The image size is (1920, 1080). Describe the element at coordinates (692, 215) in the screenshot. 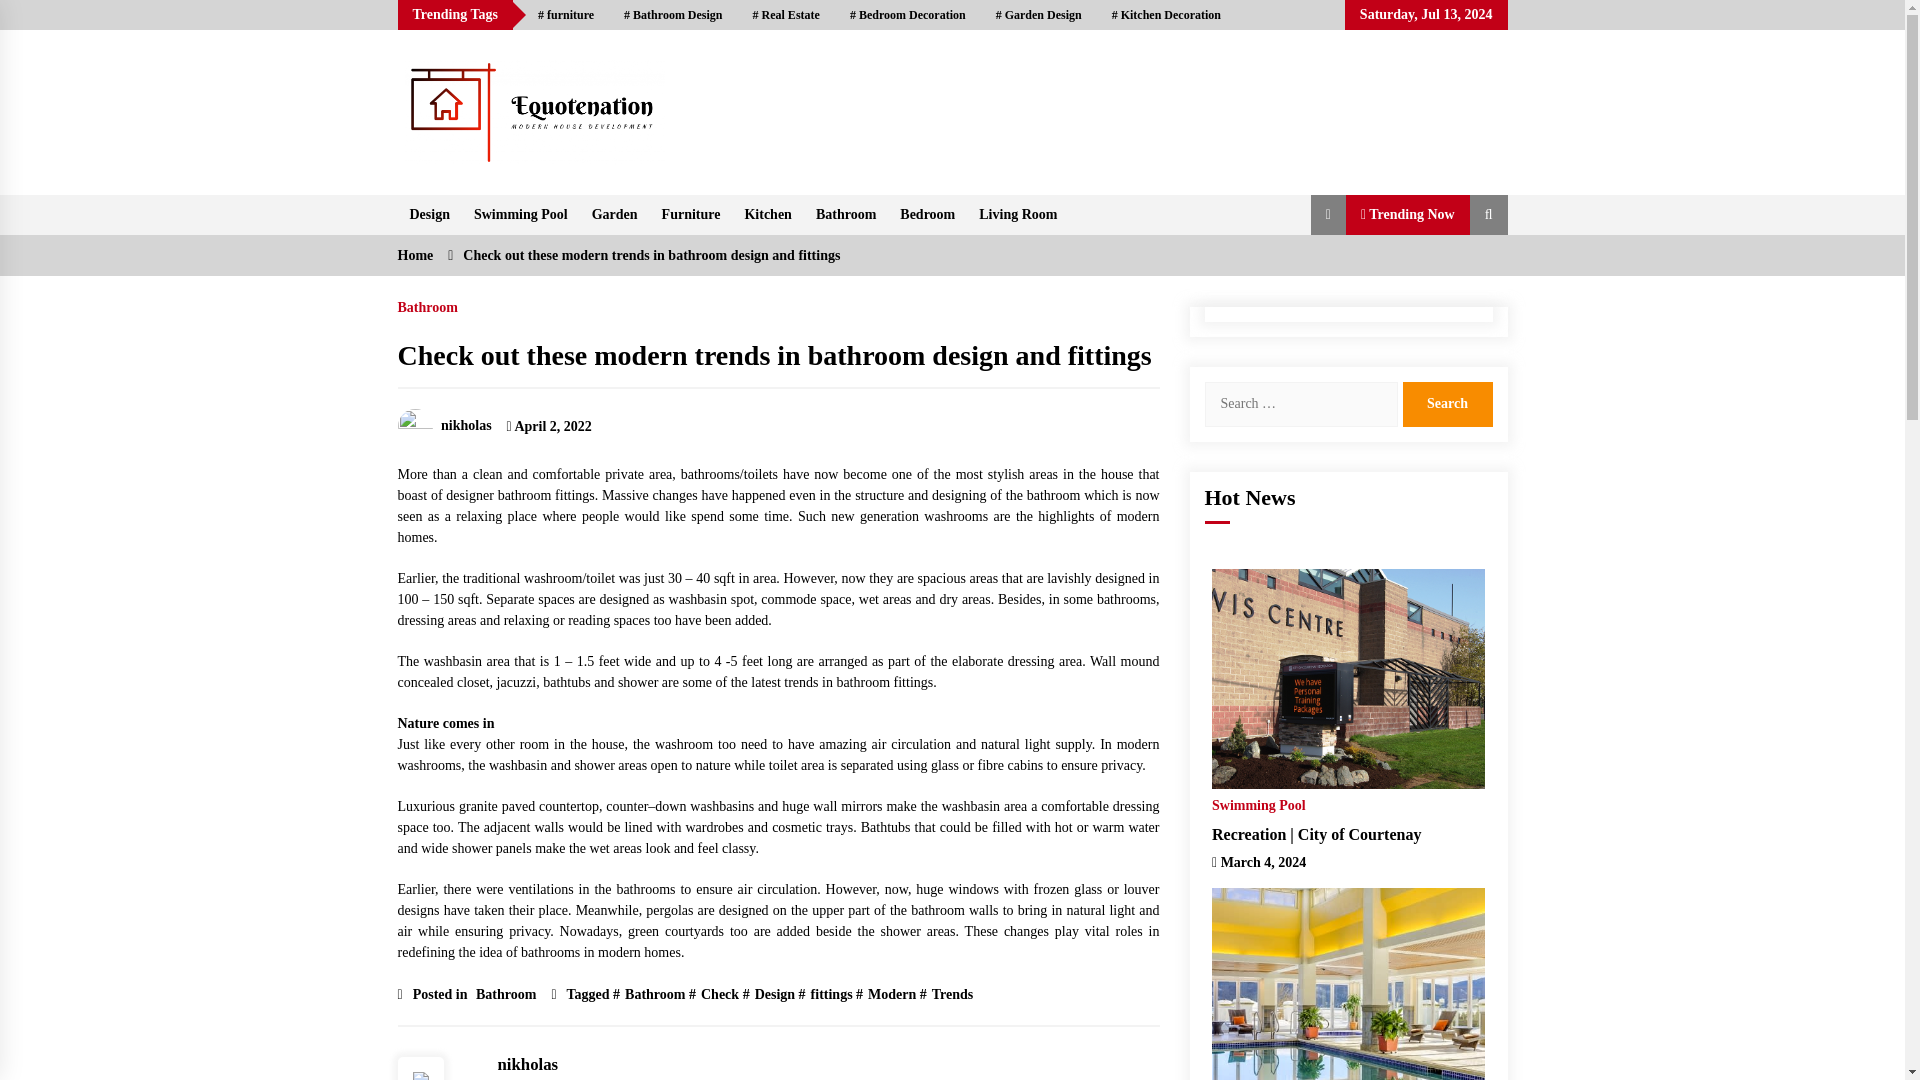

I see `Furniture` at that location.